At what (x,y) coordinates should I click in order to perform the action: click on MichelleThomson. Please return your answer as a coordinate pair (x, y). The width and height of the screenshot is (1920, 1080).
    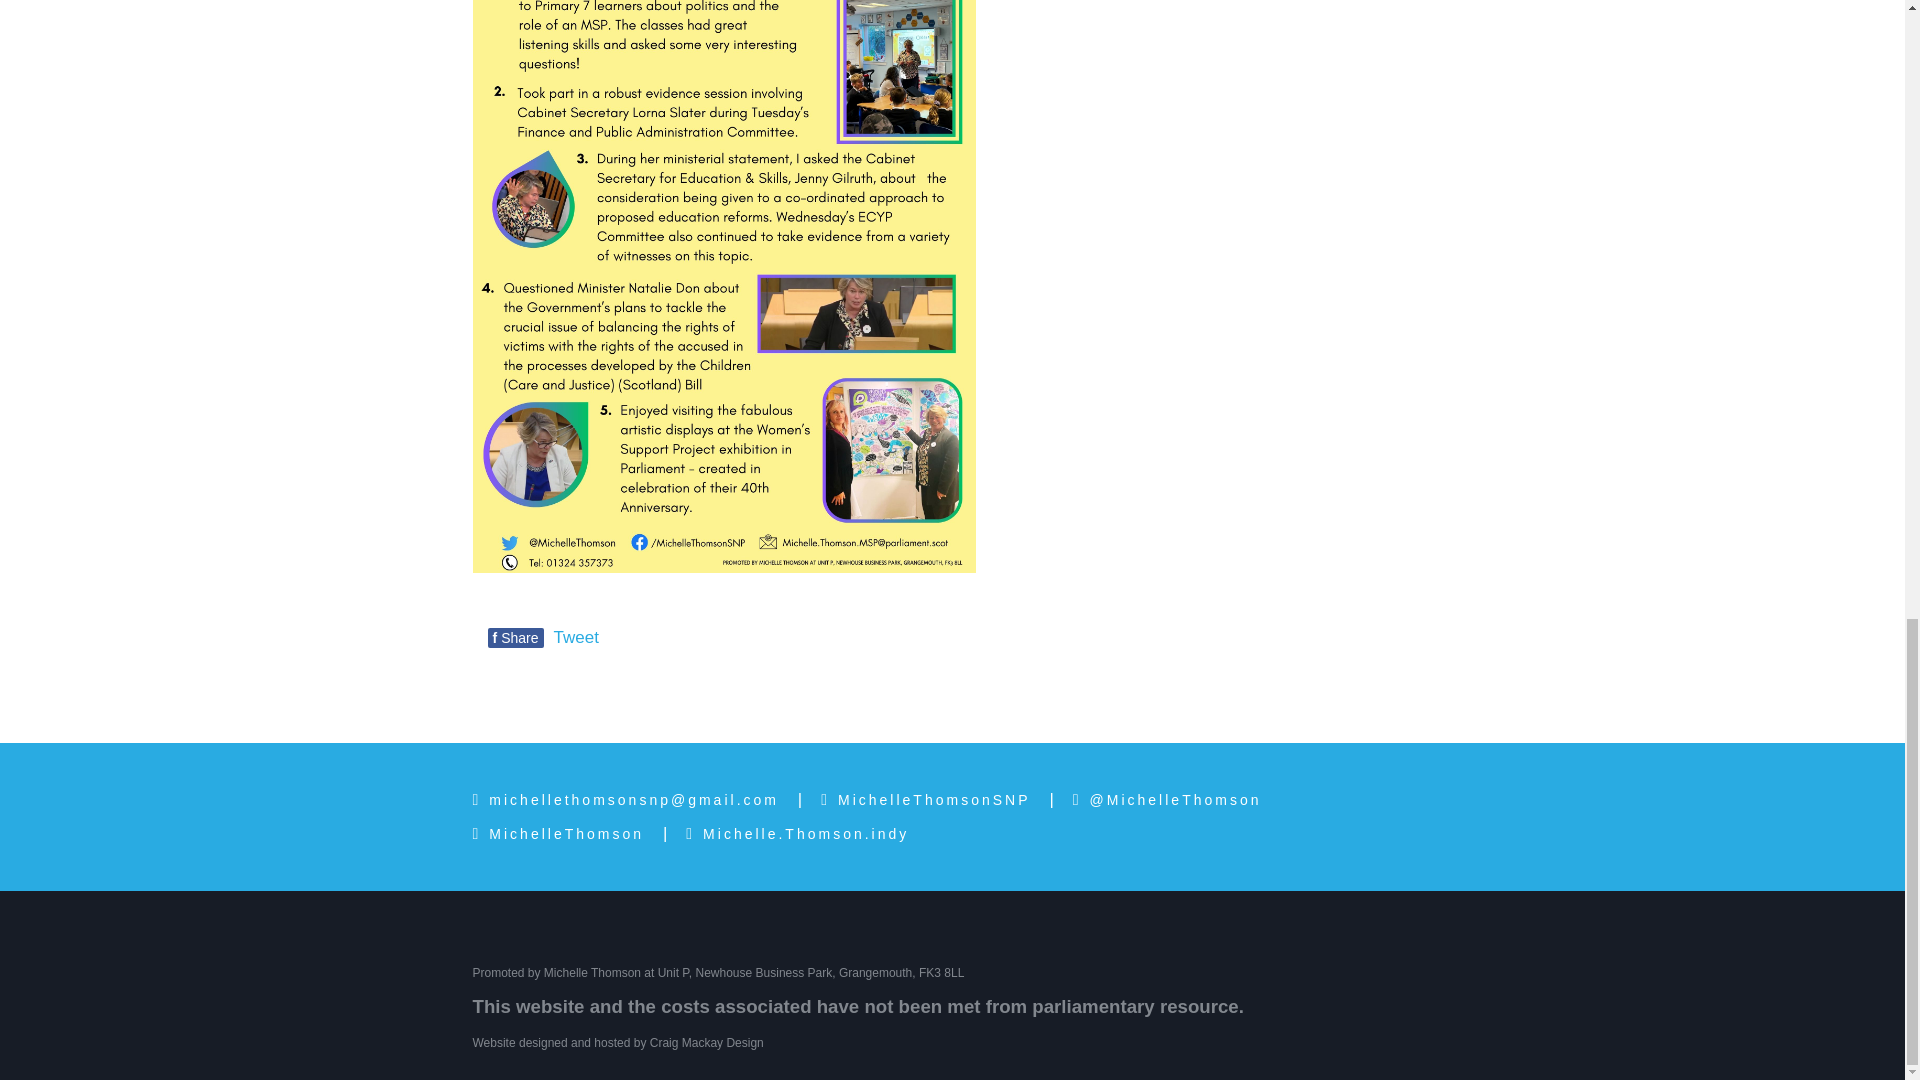
    Looking at the image, I should click on (558, 833).